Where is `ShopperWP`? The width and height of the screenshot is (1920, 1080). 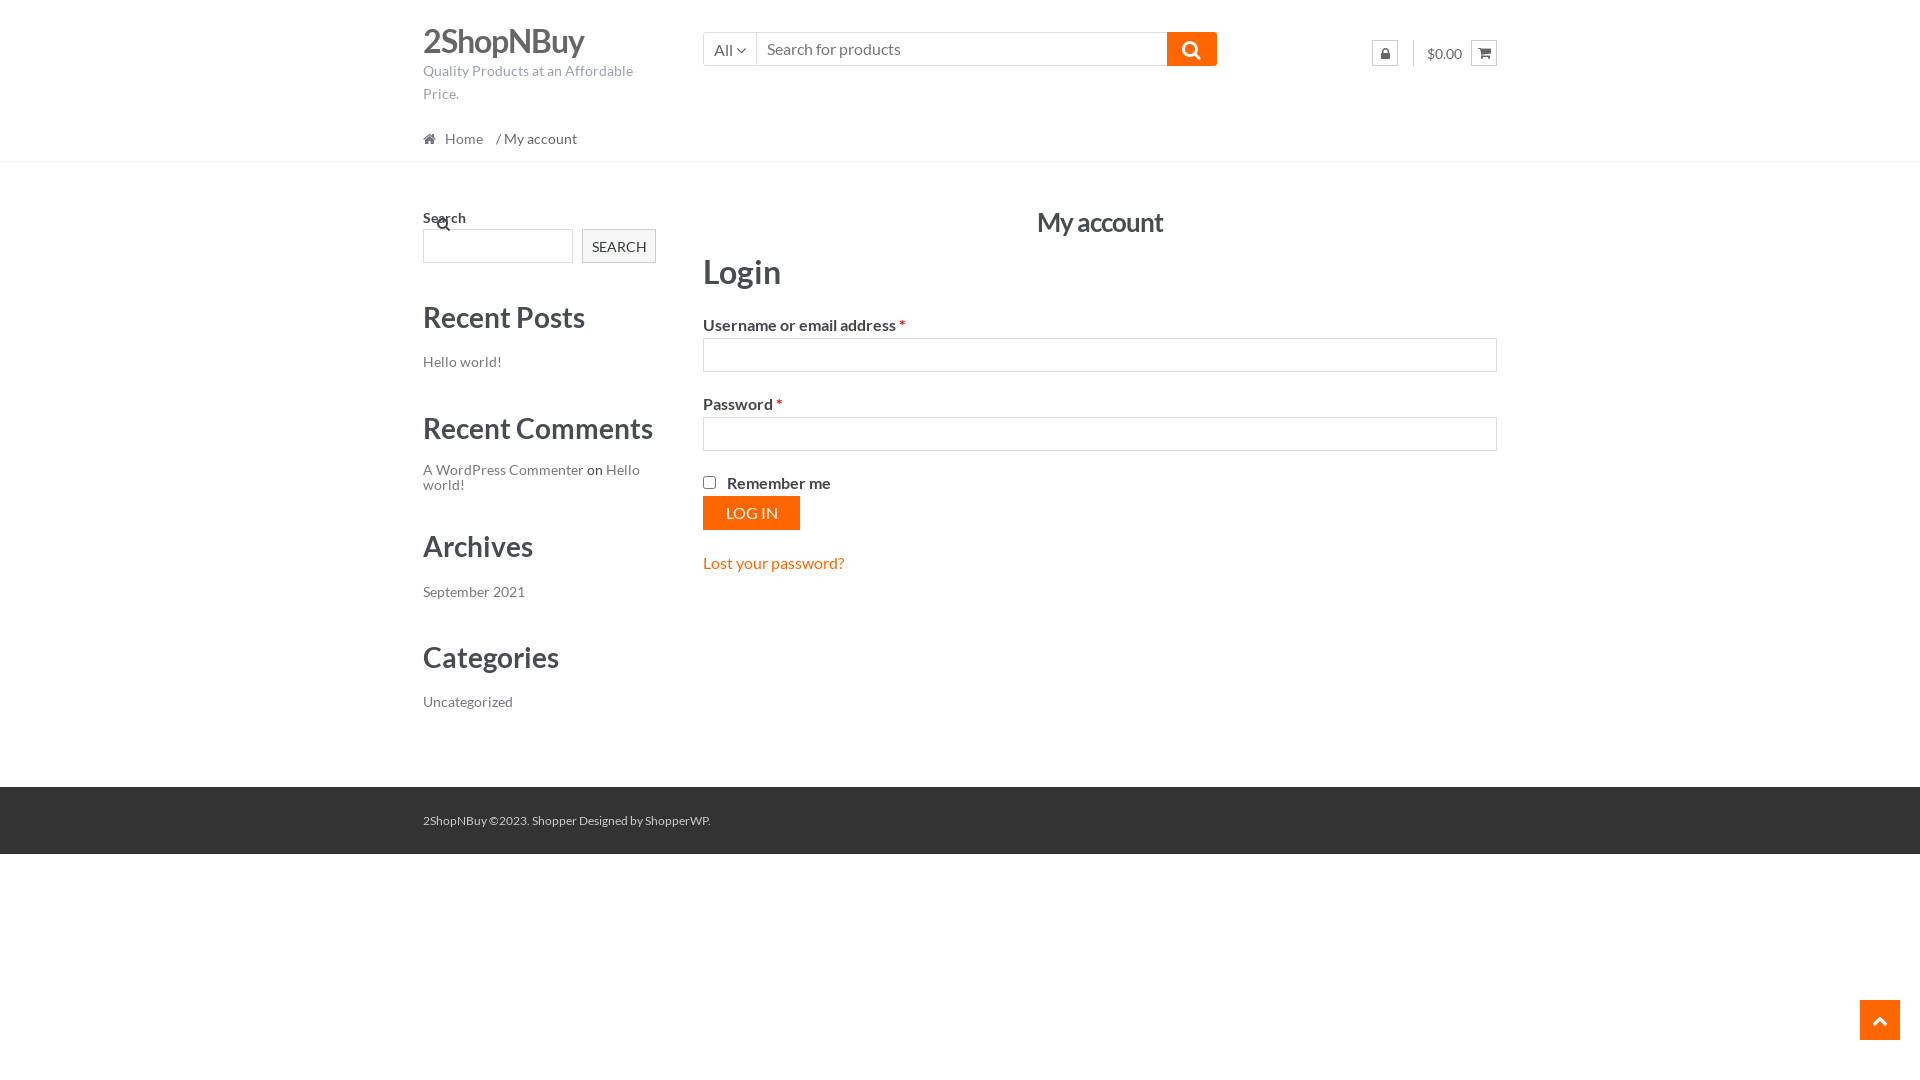
ShopperWP is located at coordinates (676, 820).